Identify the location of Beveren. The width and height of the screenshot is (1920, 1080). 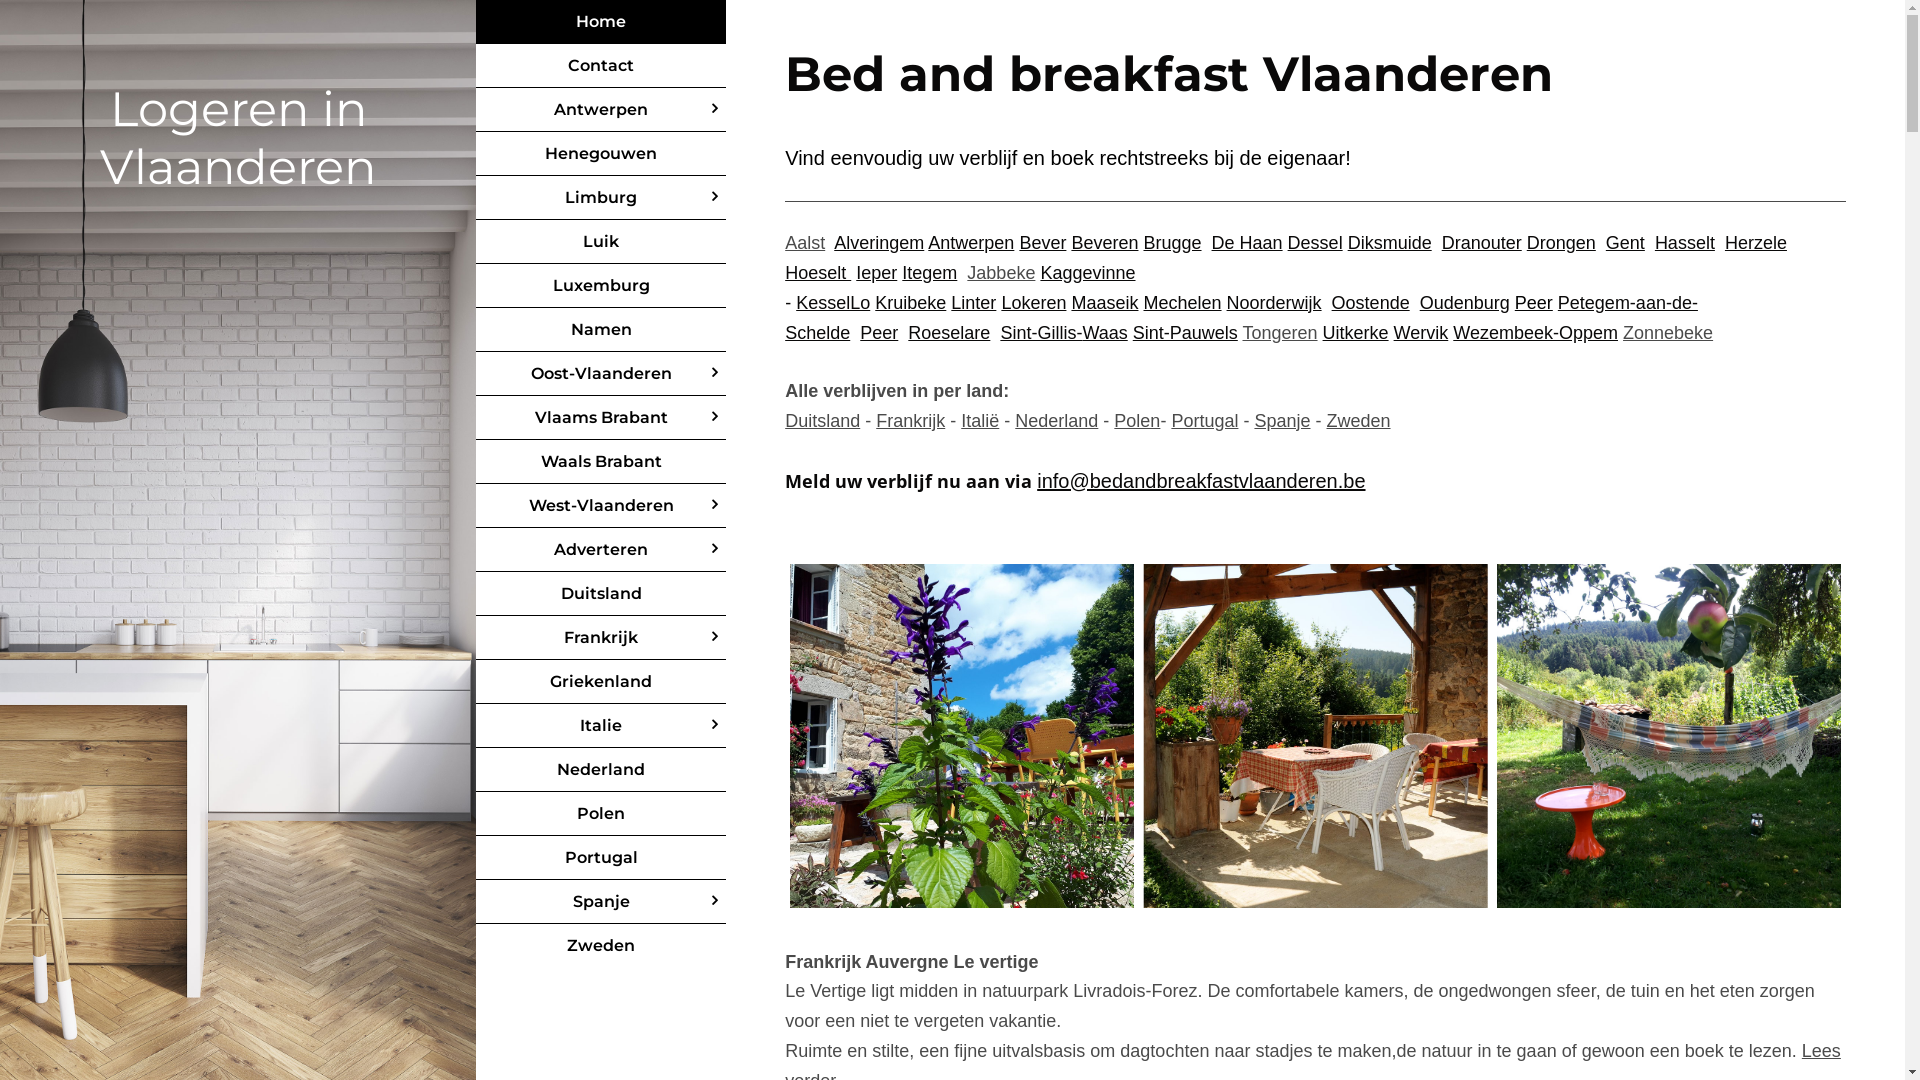
(1104, 243).